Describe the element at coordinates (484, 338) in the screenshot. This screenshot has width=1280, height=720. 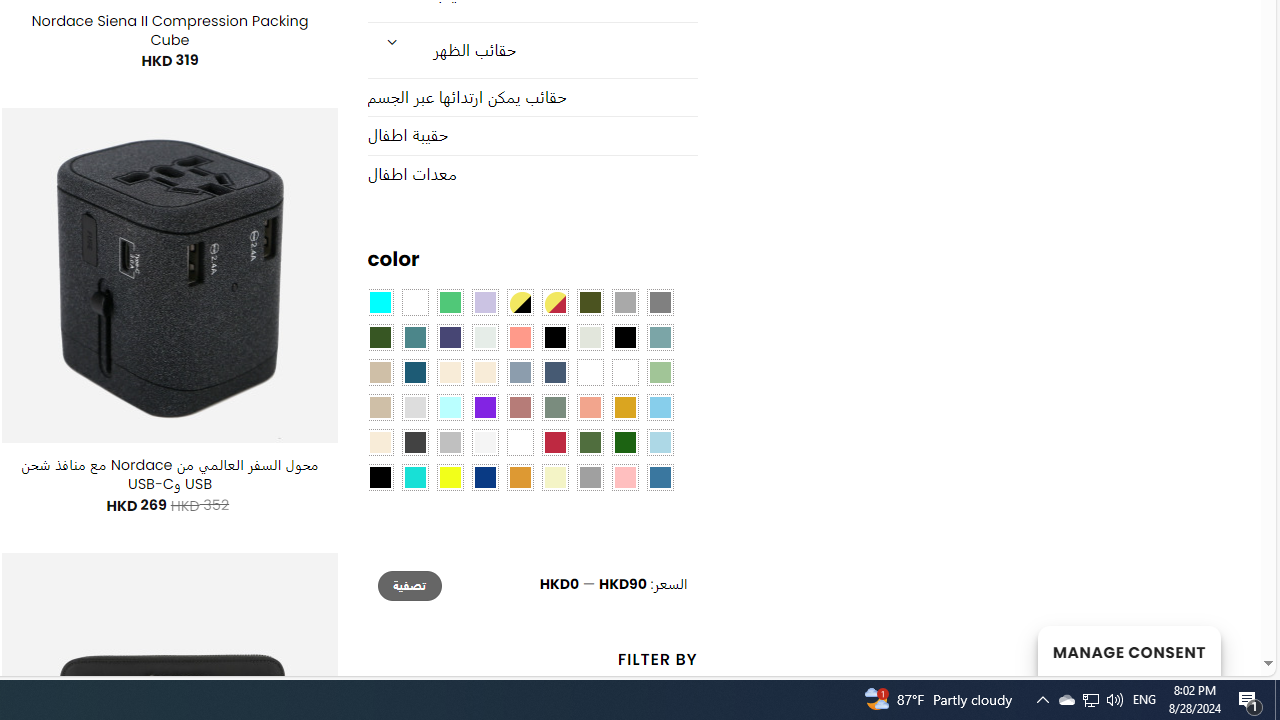
I see `Dull Nickle` at that location.